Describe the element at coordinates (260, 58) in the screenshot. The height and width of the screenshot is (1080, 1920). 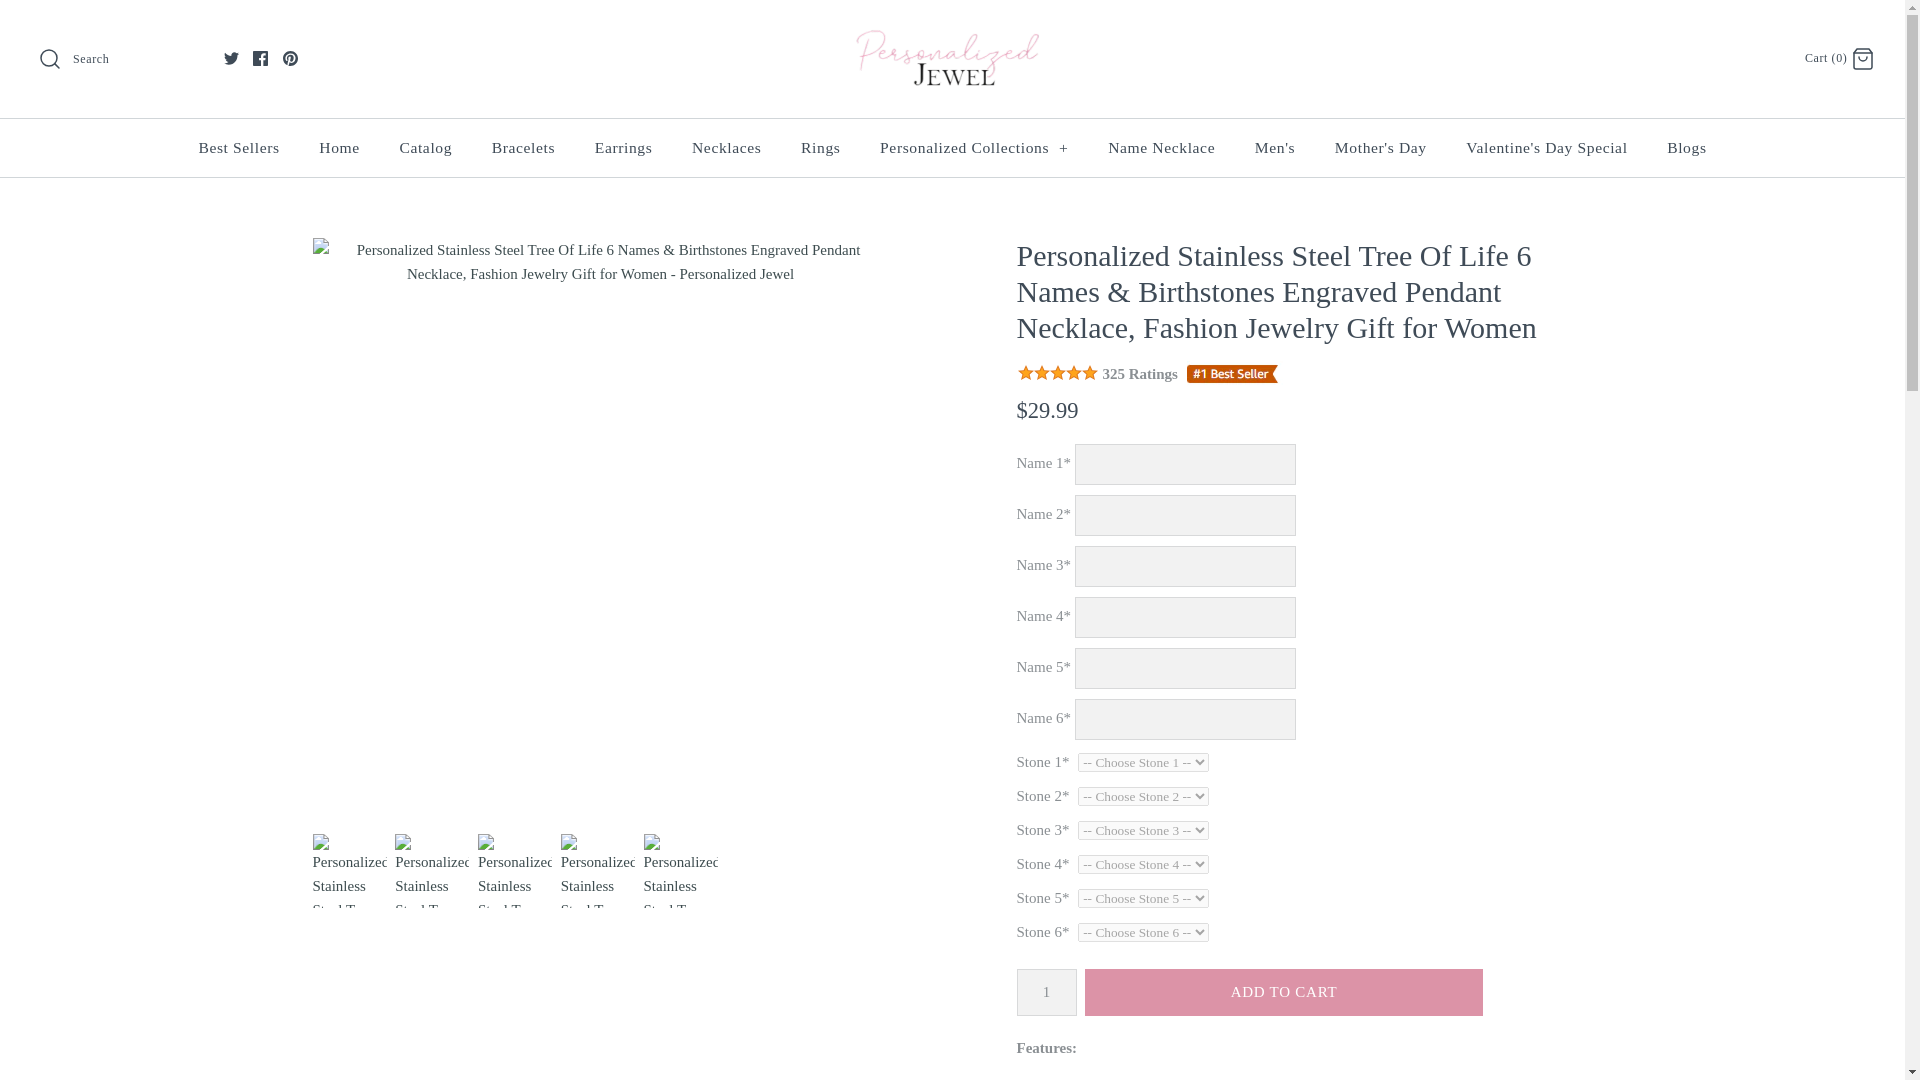
I see `Facebook` at that location.